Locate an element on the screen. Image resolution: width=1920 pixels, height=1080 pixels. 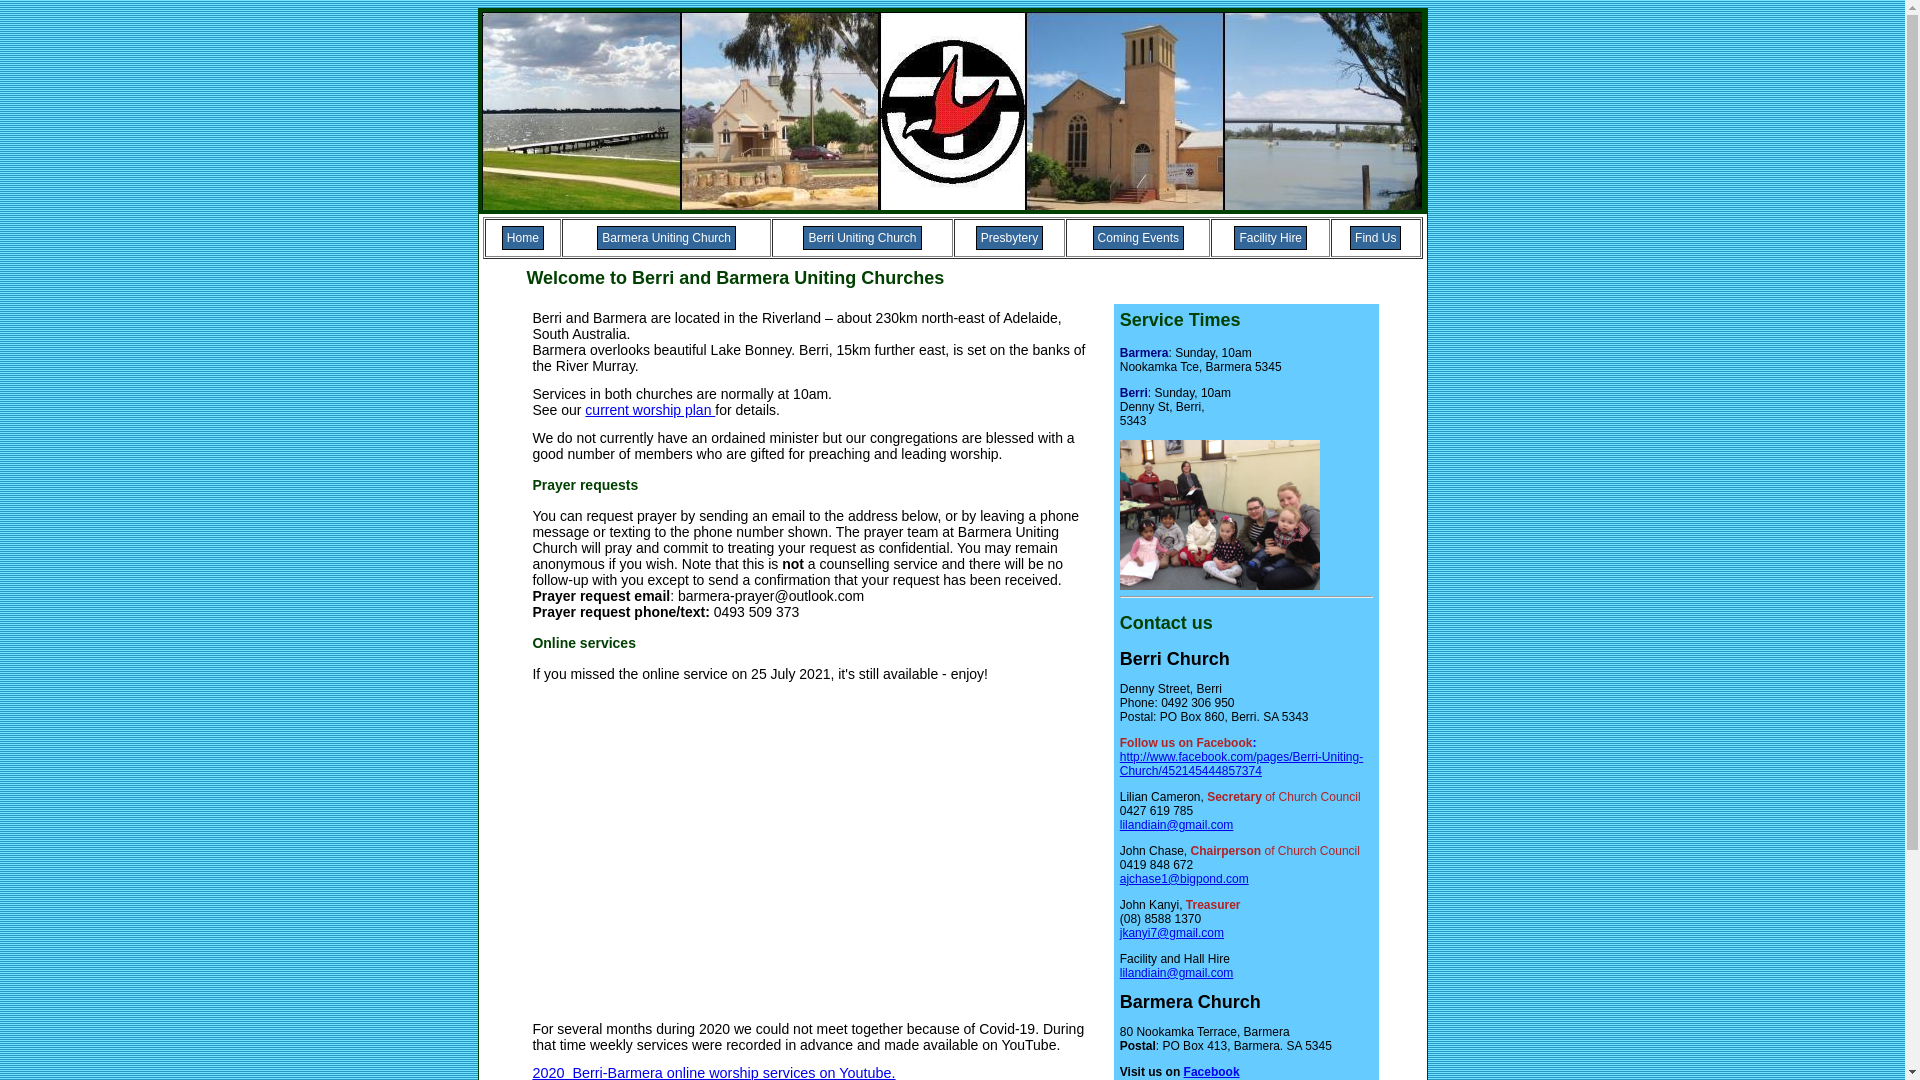
Coming Events is located at coordinates (1138, 238).